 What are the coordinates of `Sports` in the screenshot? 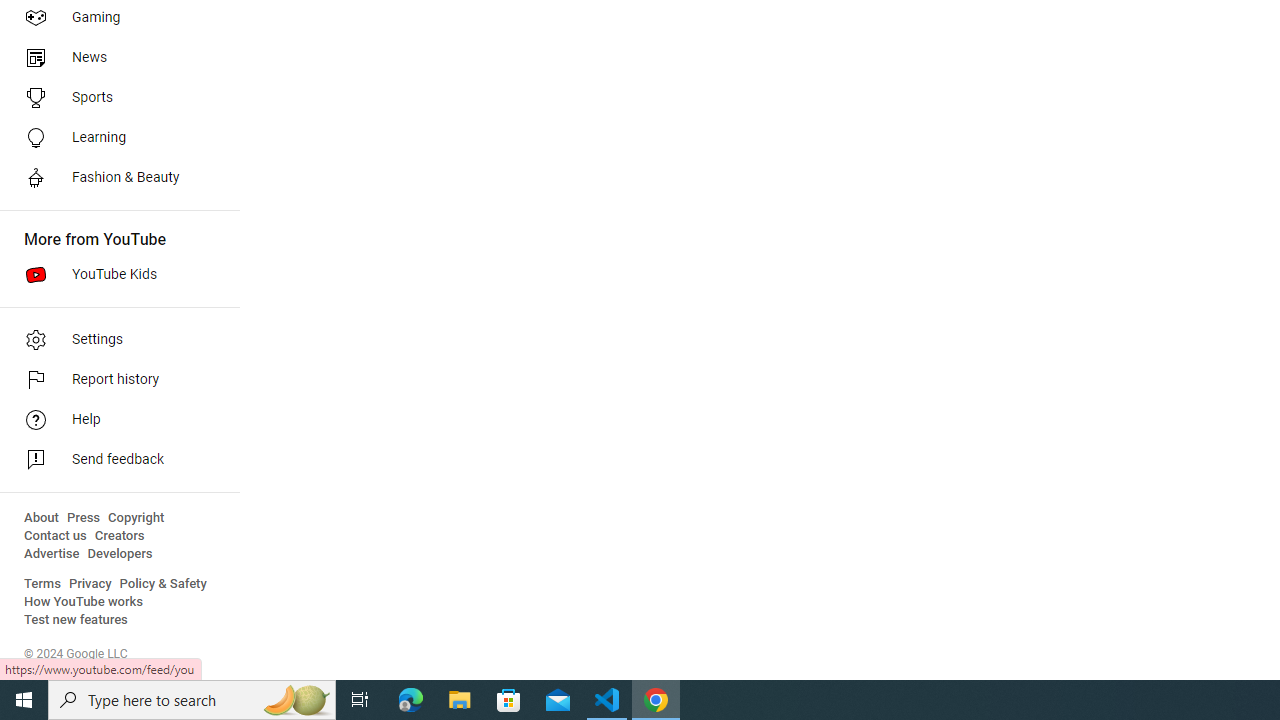 It's located at (114, 98).